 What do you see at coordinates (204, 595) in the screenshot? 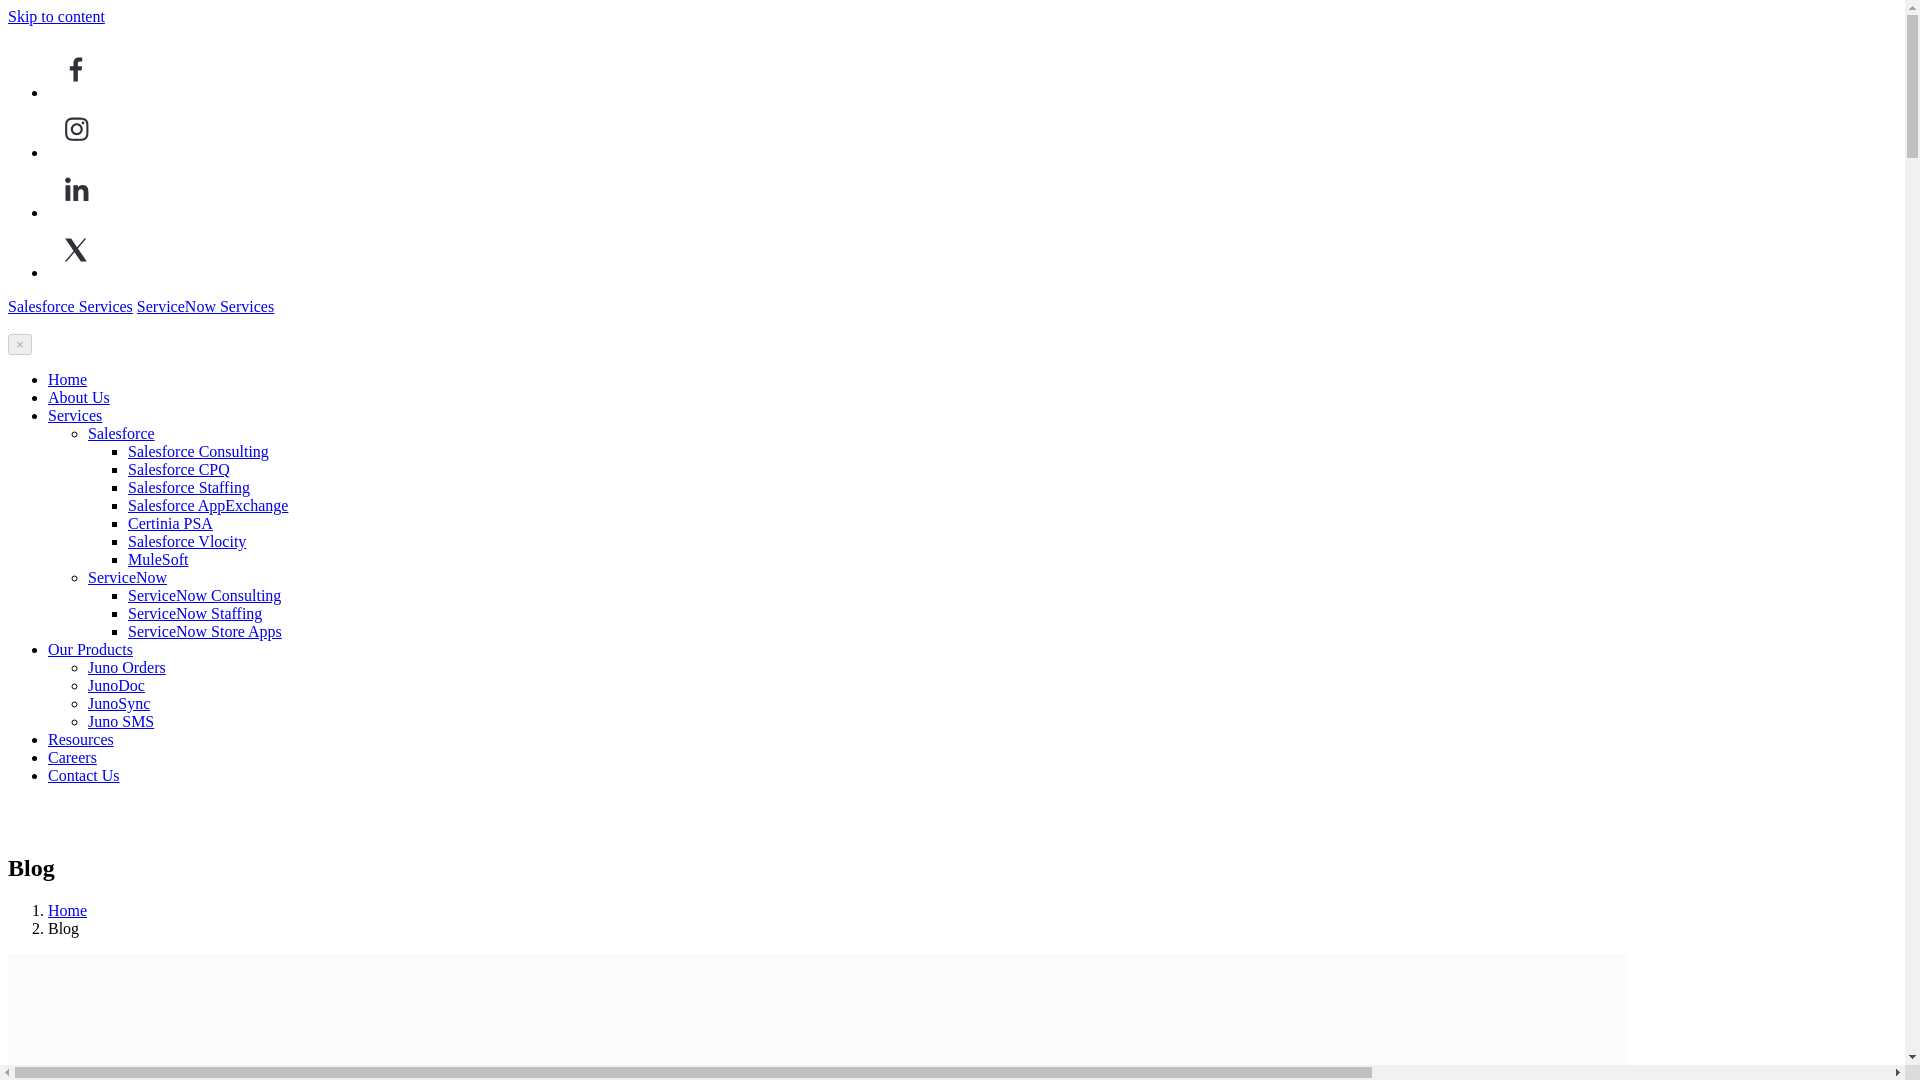
I see `ServiceNow Consulting` at bounding box center [204, 595].